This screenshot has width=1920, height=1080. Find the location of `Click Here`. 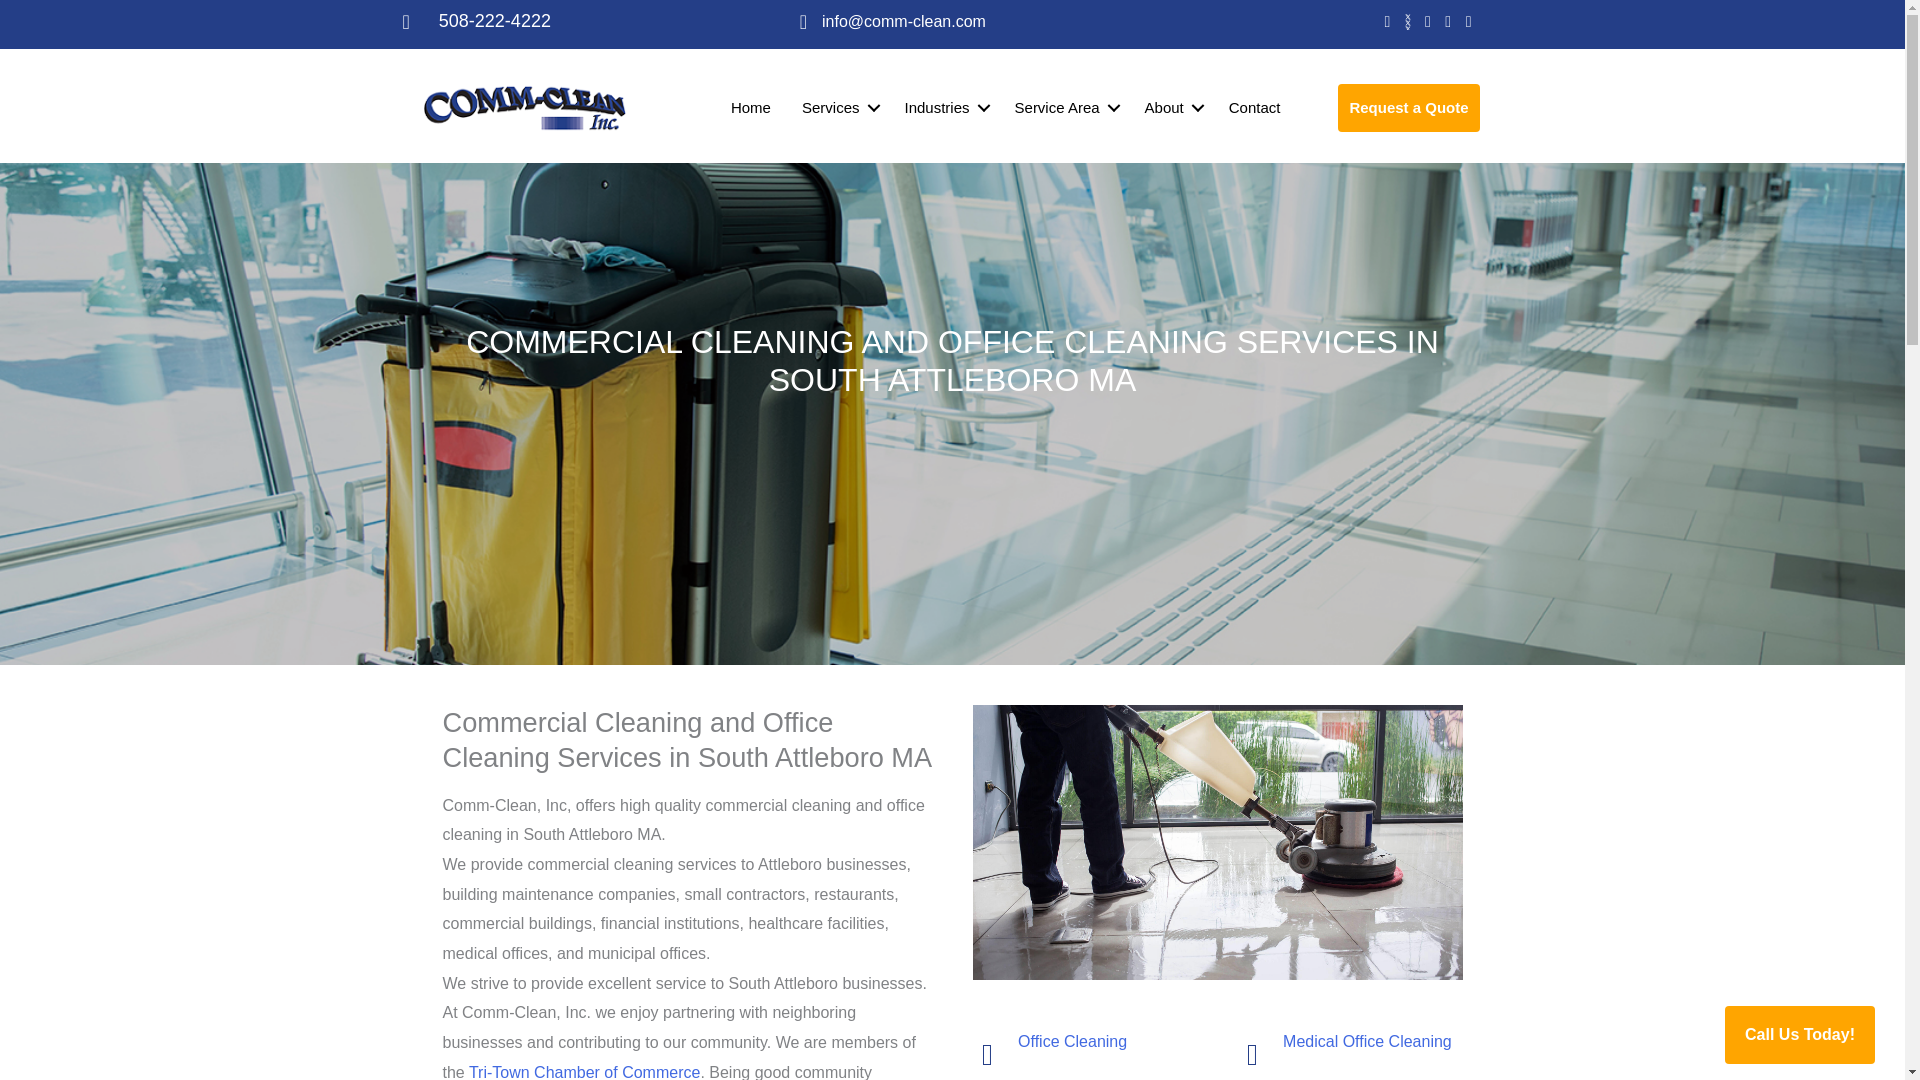

Click Here is located at coordinates (1408, 108).